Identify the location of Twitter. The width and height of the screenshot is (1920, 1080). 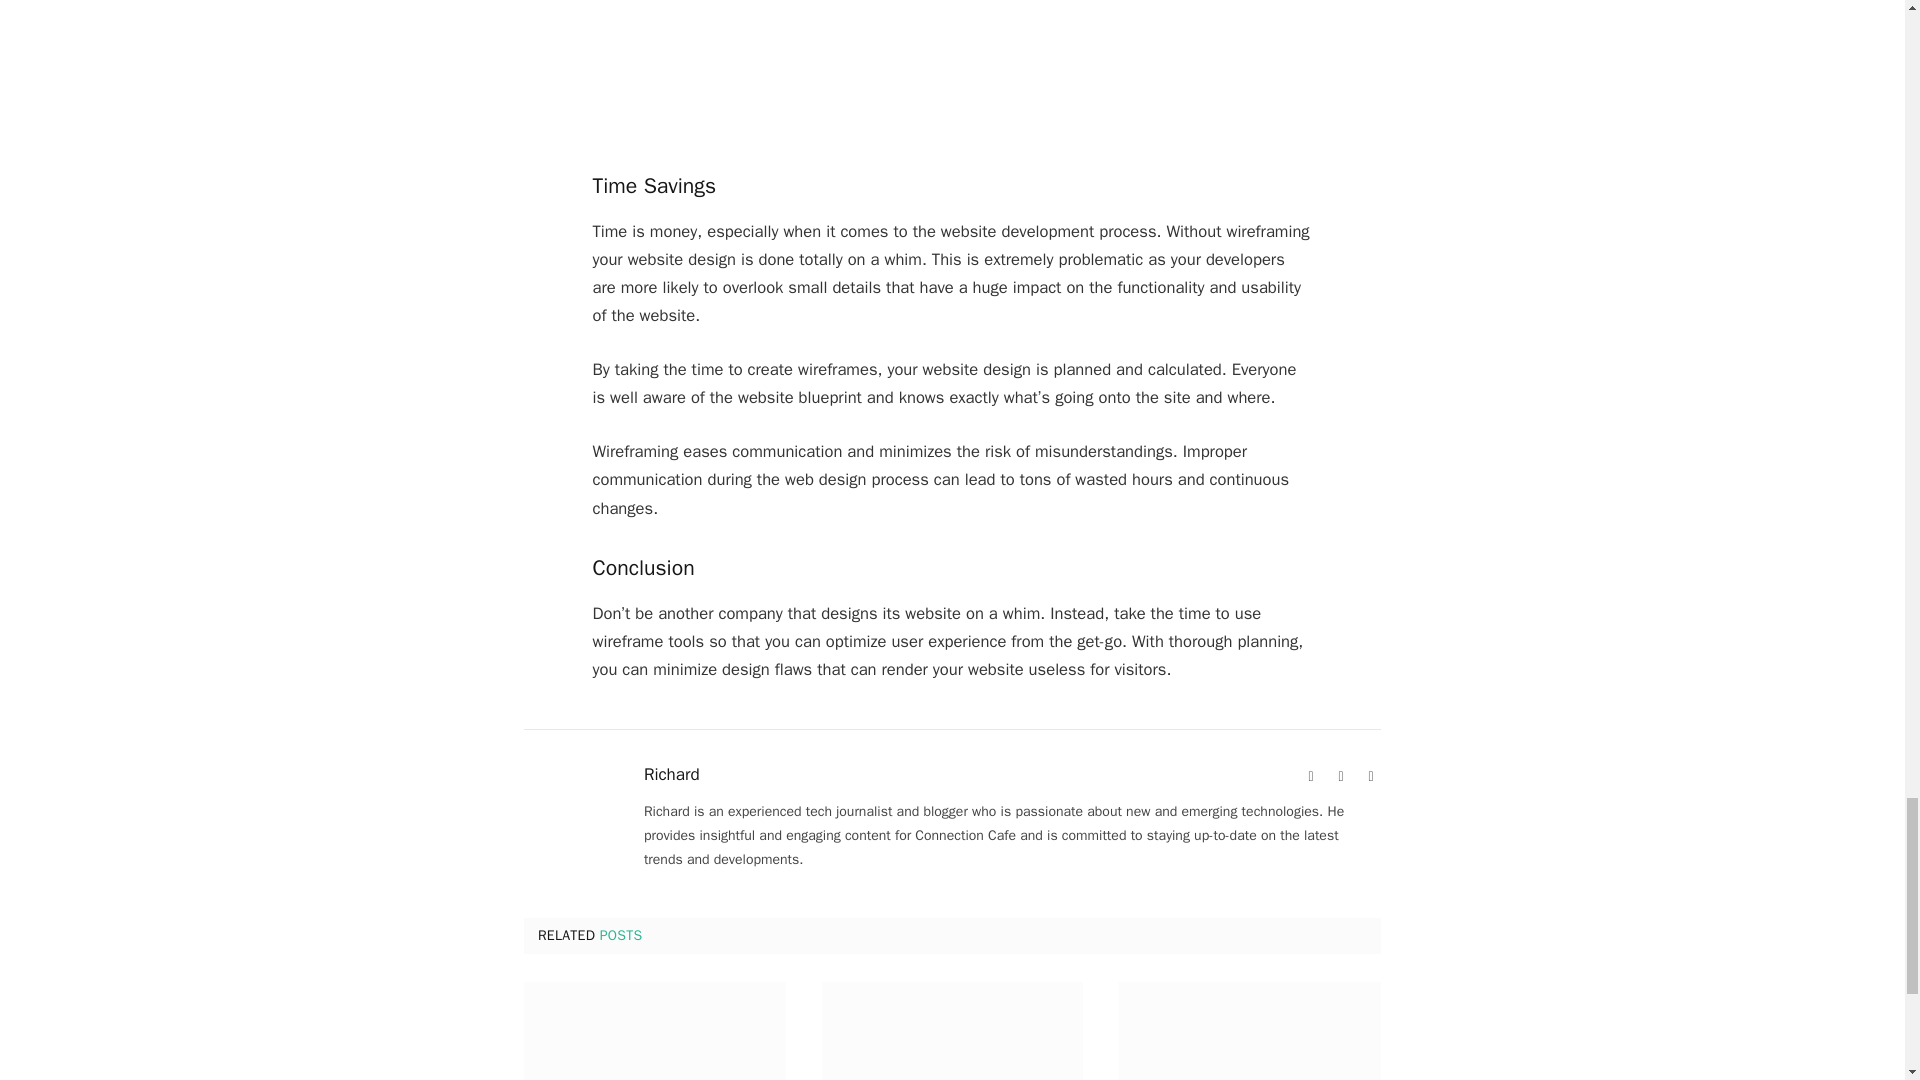
(1370, 776).